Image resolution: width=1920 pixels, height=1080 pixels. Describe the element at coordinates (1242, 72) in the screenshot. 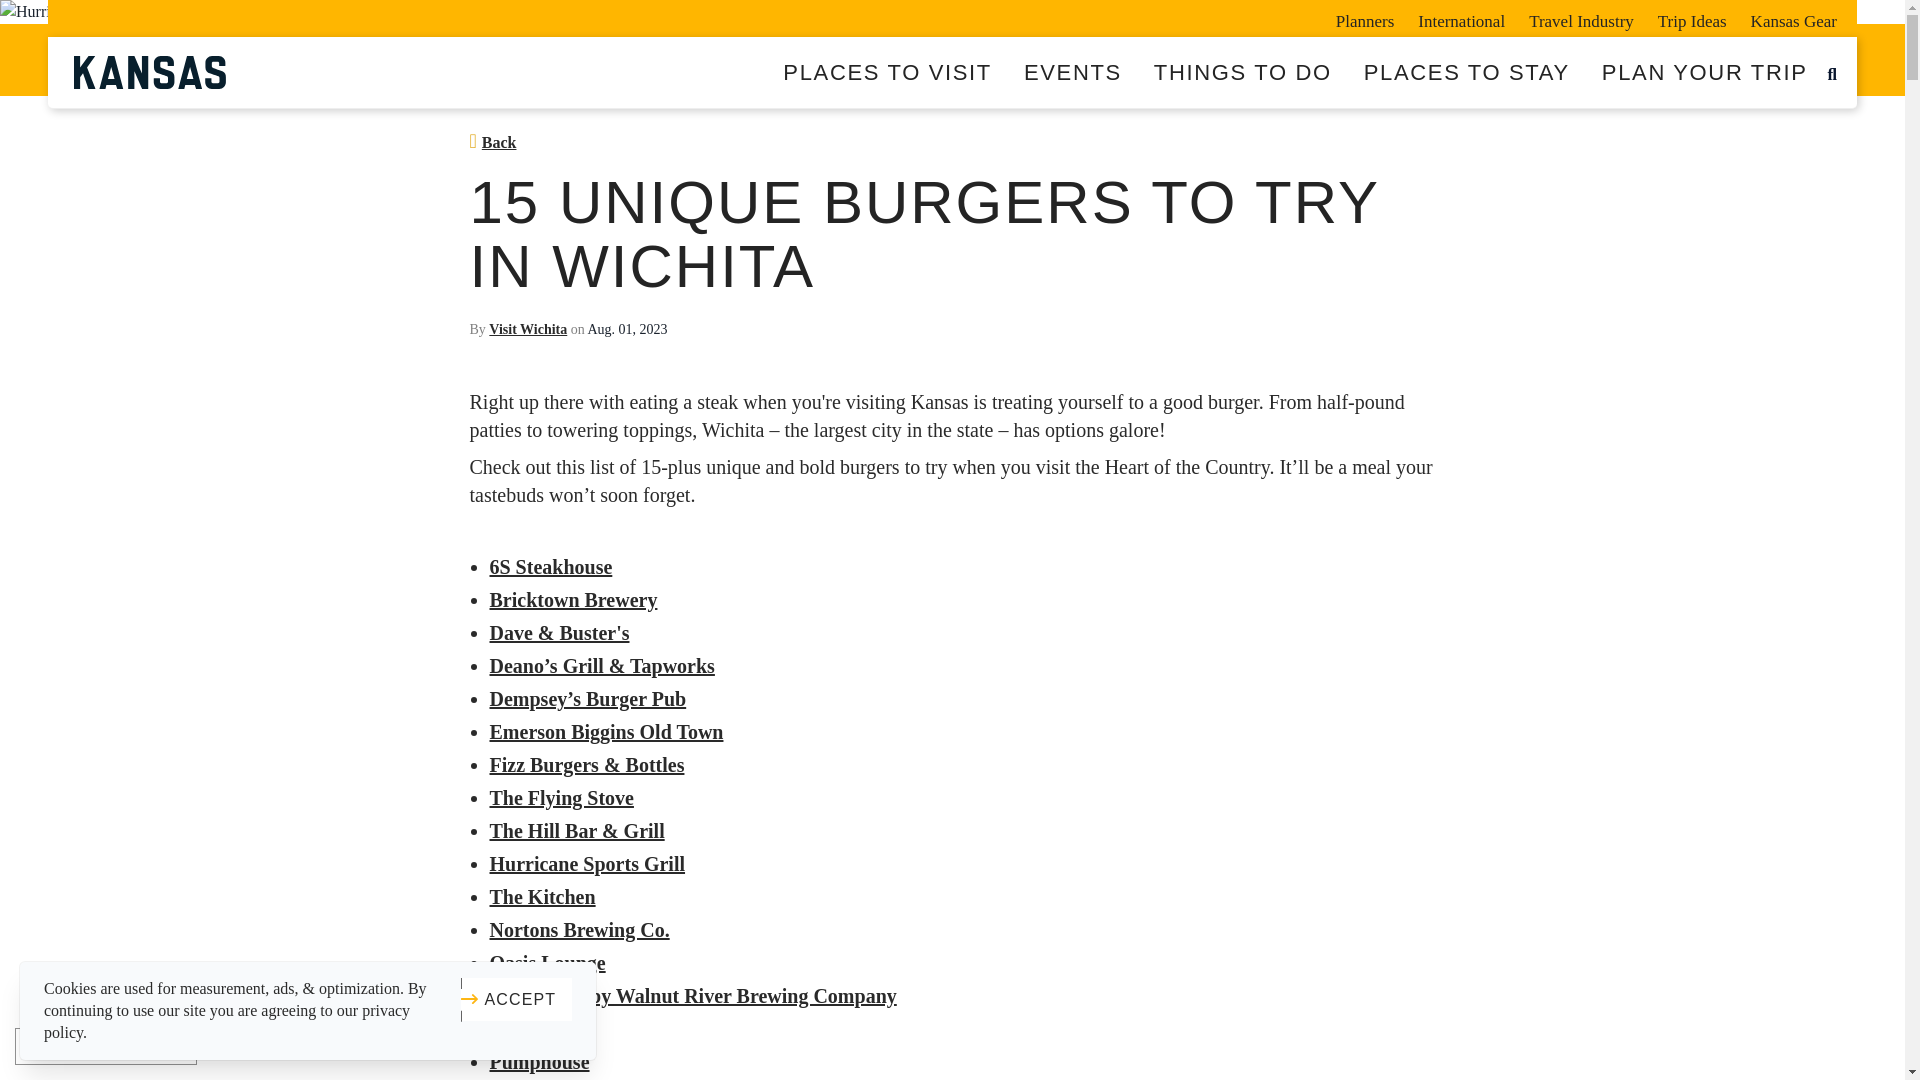

I see `THINGS TO DO` at that location.